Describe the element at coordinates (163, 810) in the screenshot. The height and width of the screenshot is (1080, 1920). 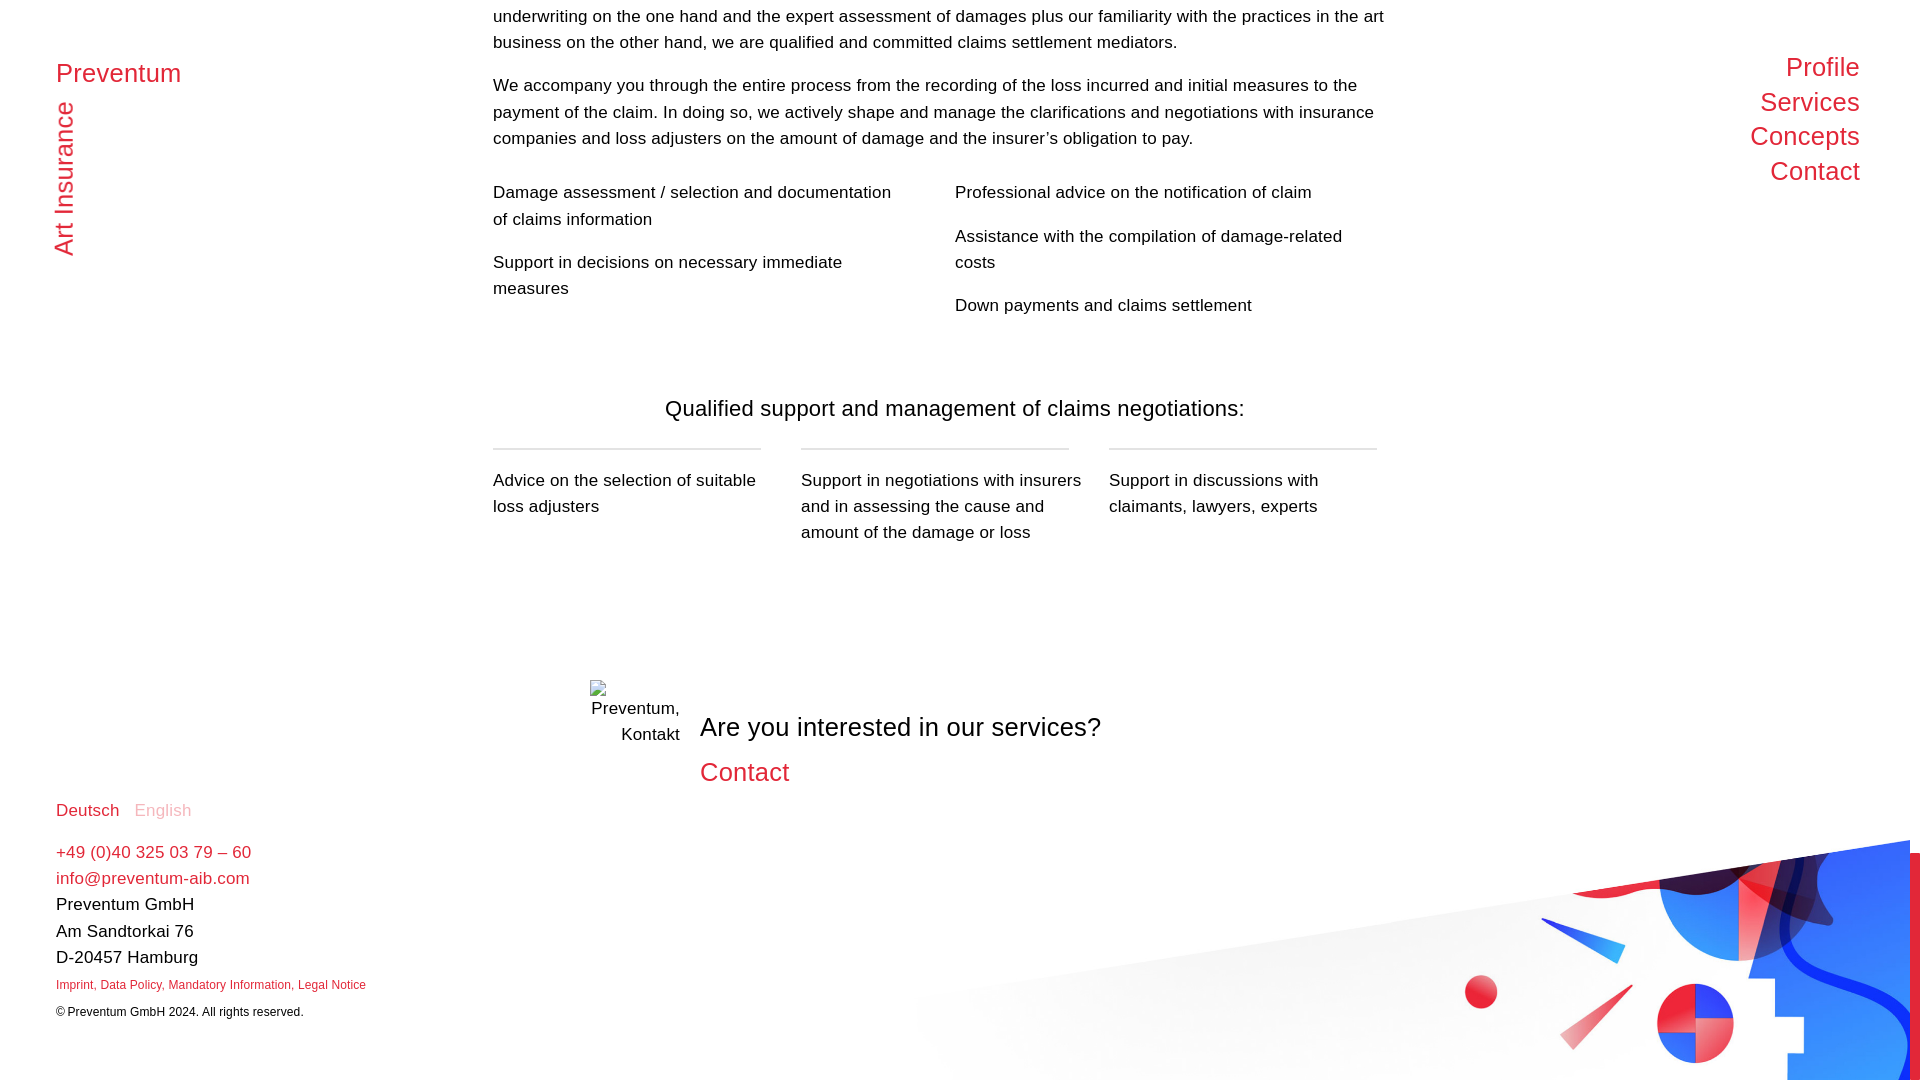
I see `English` at that location.